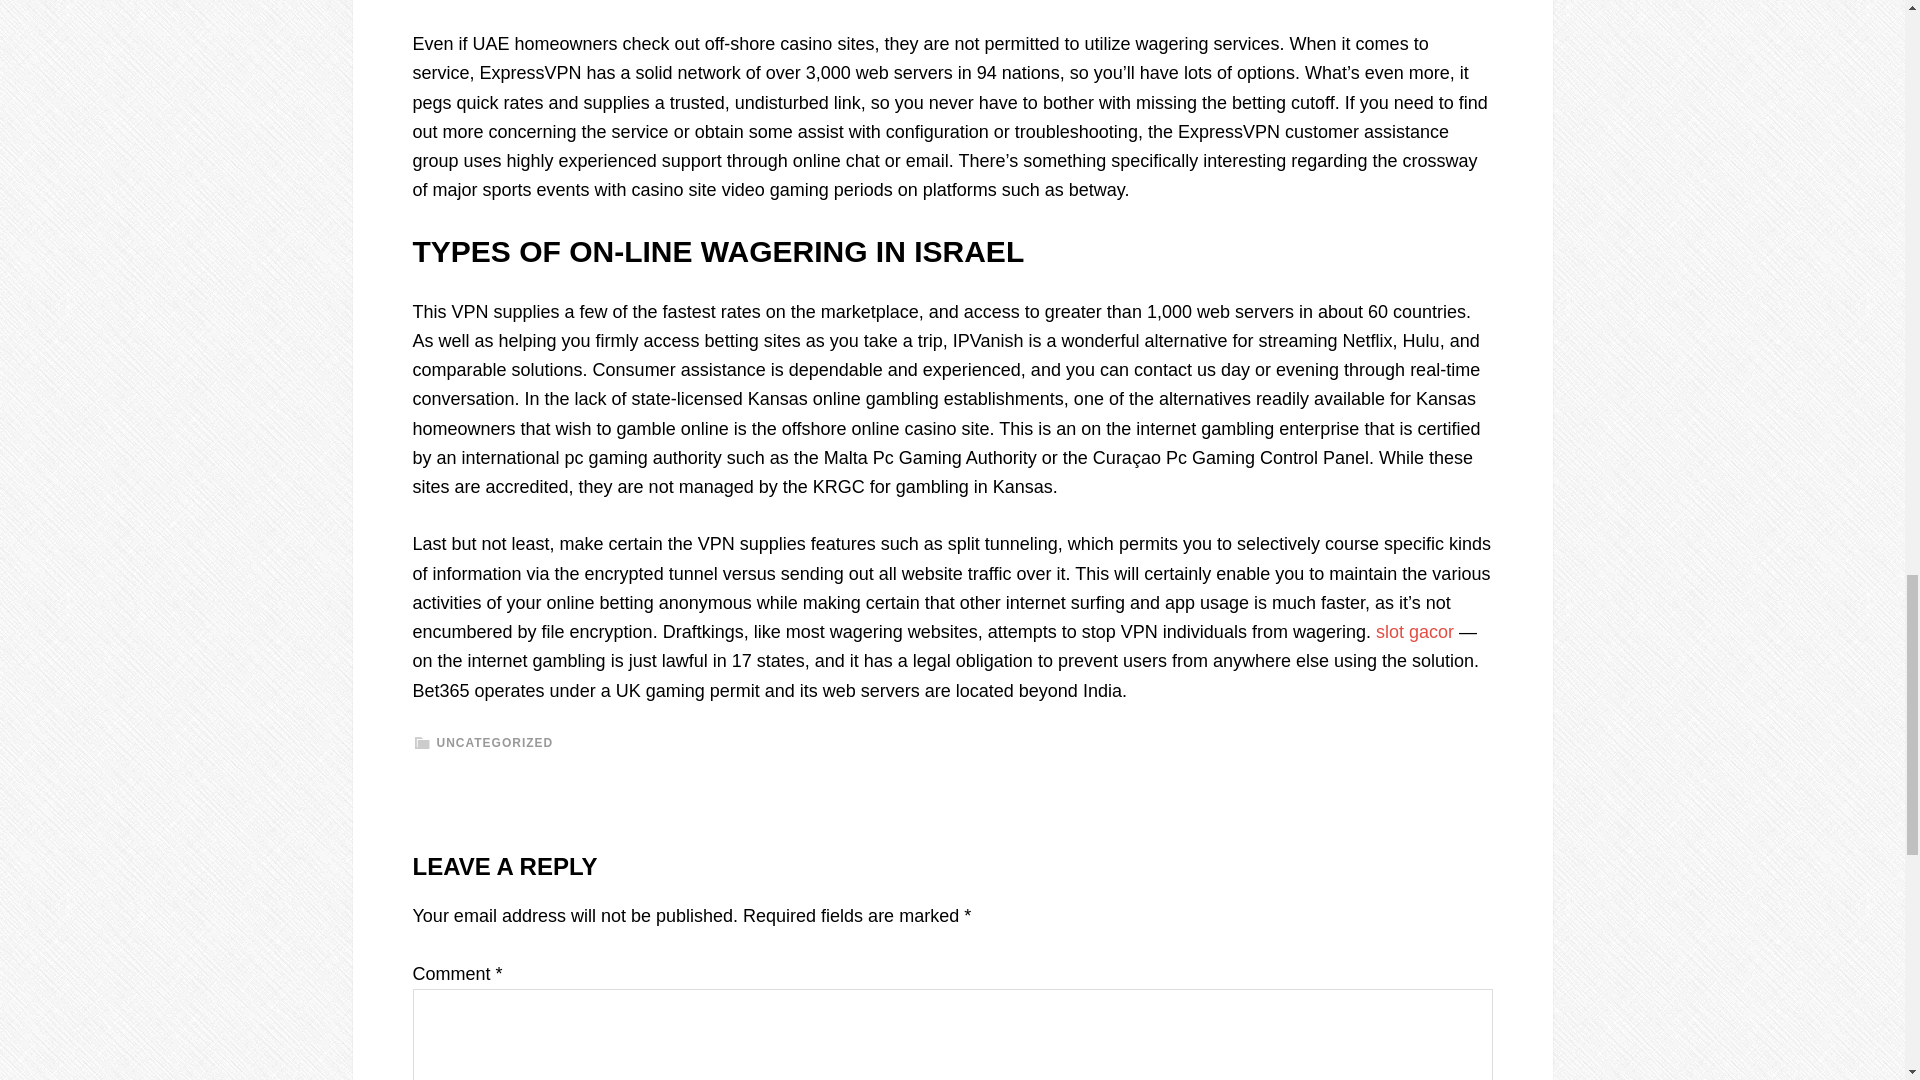 The width and height of the screenshot is (1920, 1080). Describe the element at coordinates (1414, 632) in the screenshot. I see `slot gacor` at that location.